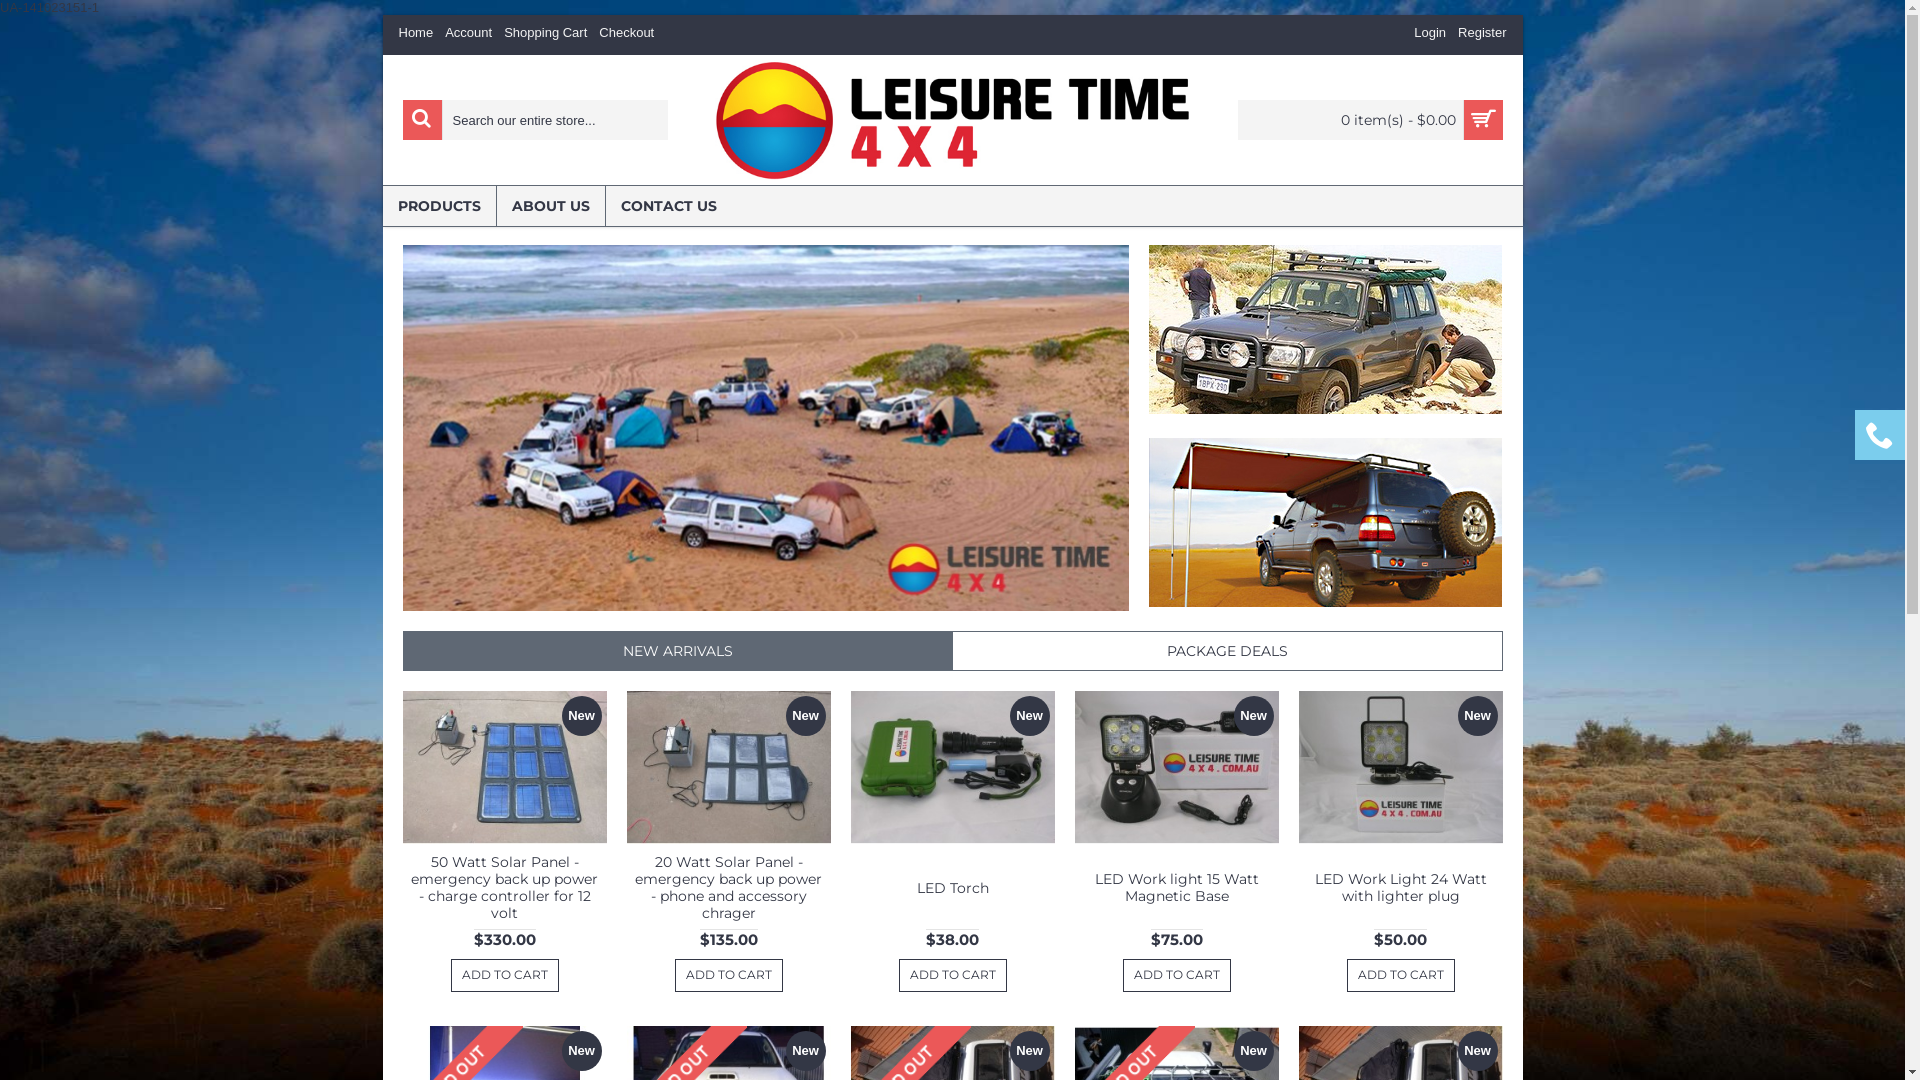 Image resolution: width=1920 pixels, height=1080 pixels. Describe the element at coordinates (1176, 976) in the screenshot. I see `ADD TO CART` at that location.